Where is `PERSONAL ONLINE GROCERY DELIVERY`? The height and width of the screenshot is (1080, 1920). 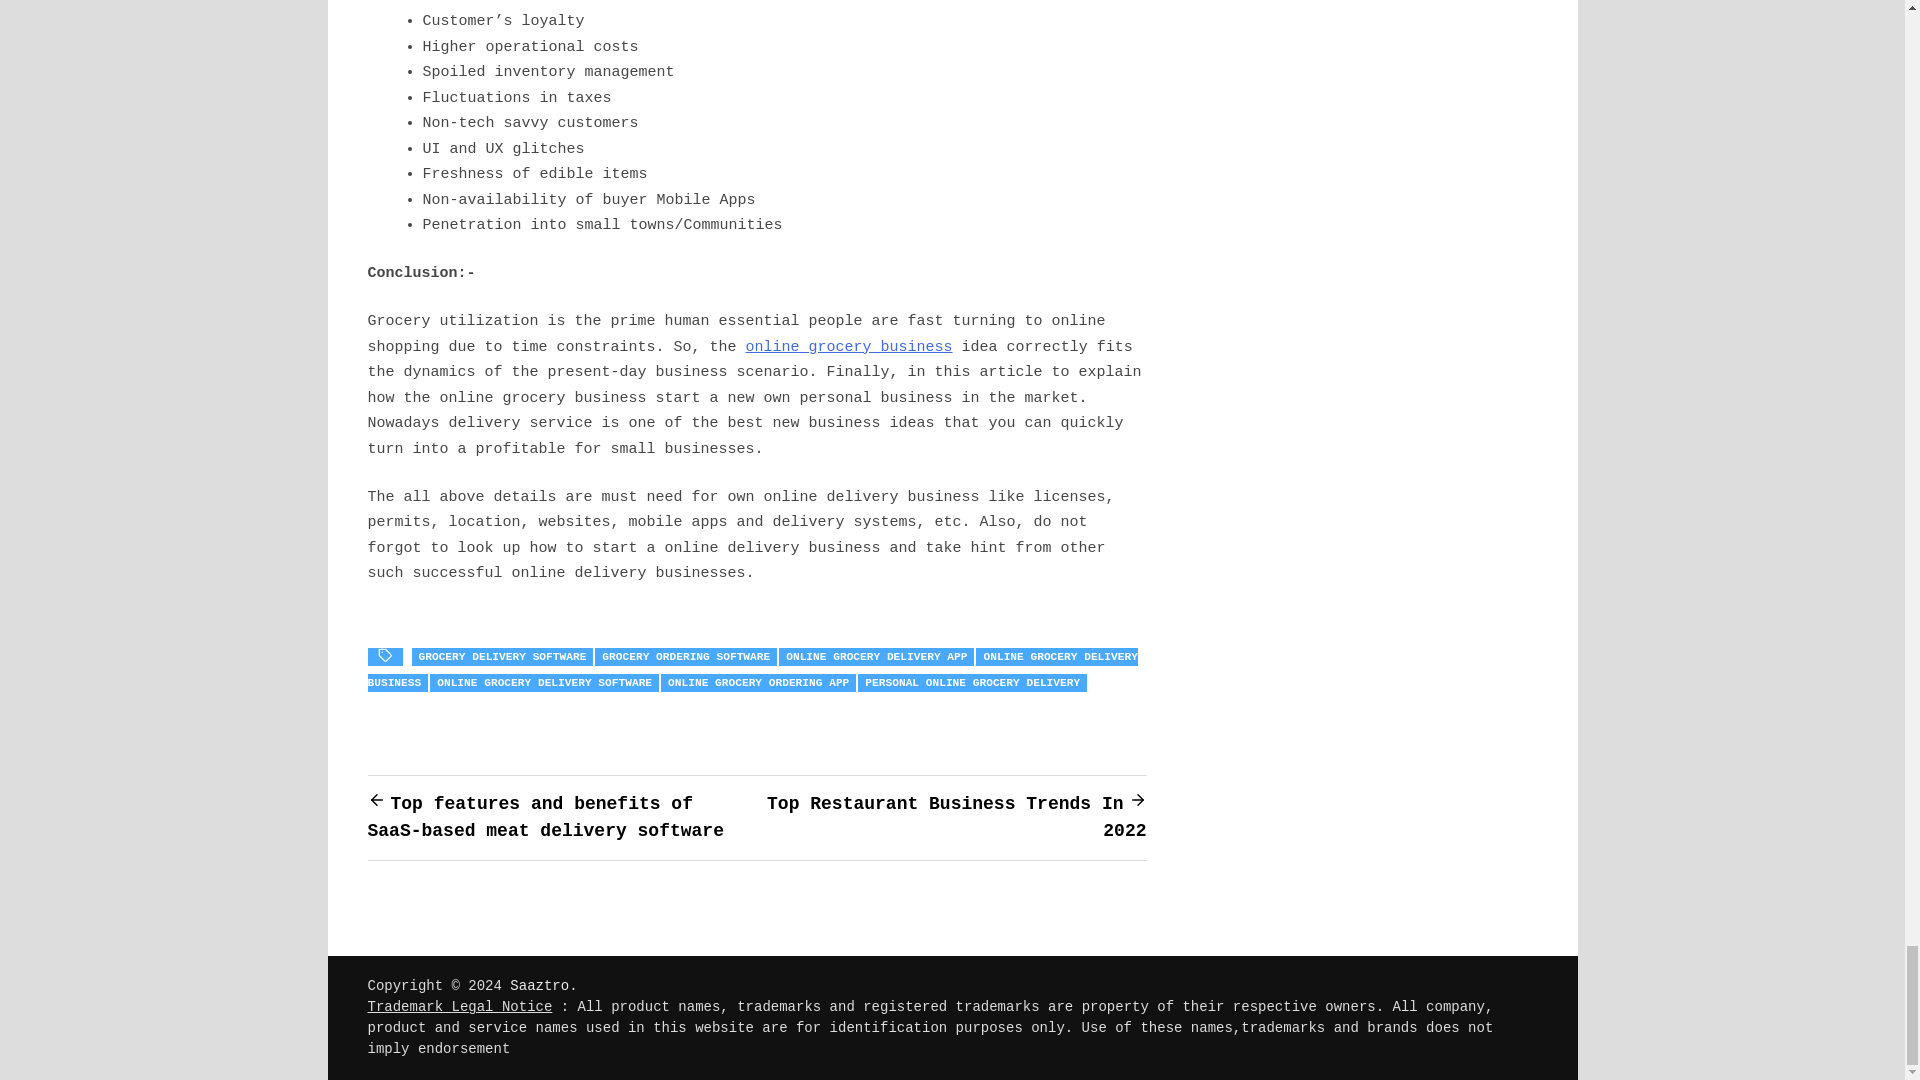 PERSONAL ONLINE GROCERY DELIVERY is located at coordinates (972, 682).